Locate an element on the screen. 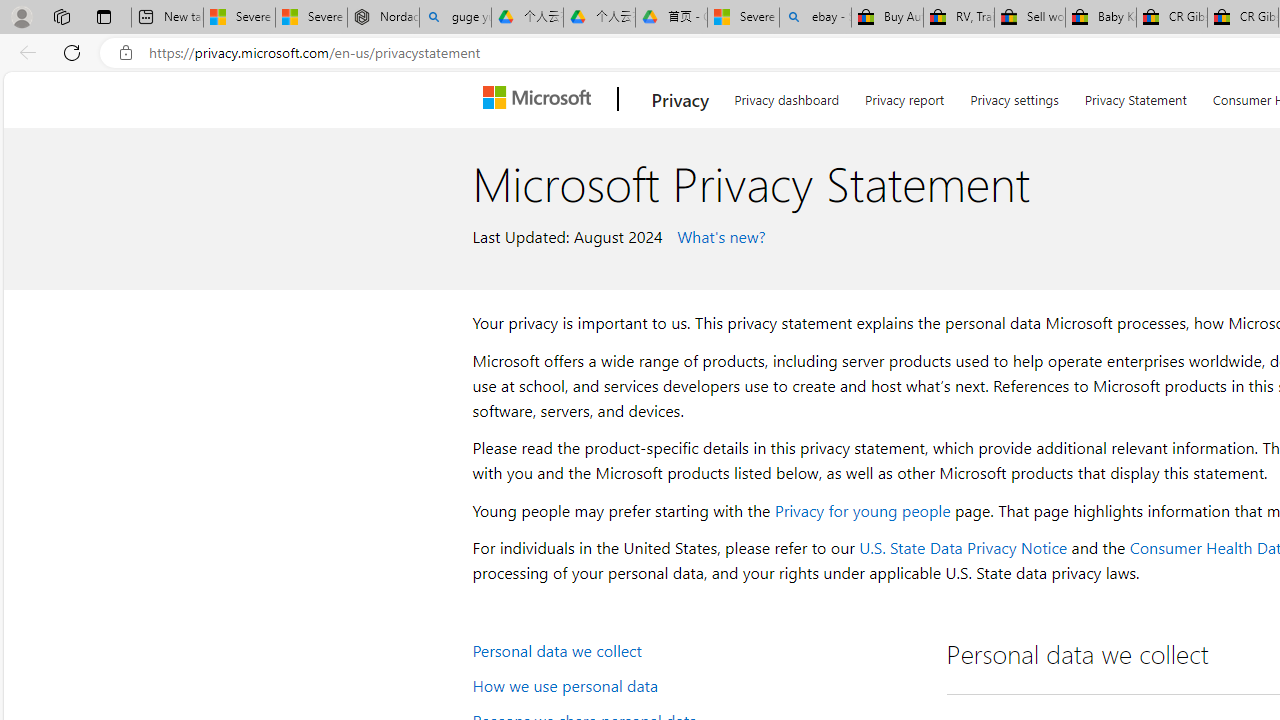 This screenshot has width=1280, height=720. Personal data we collect is located at coordinates (696, 650).